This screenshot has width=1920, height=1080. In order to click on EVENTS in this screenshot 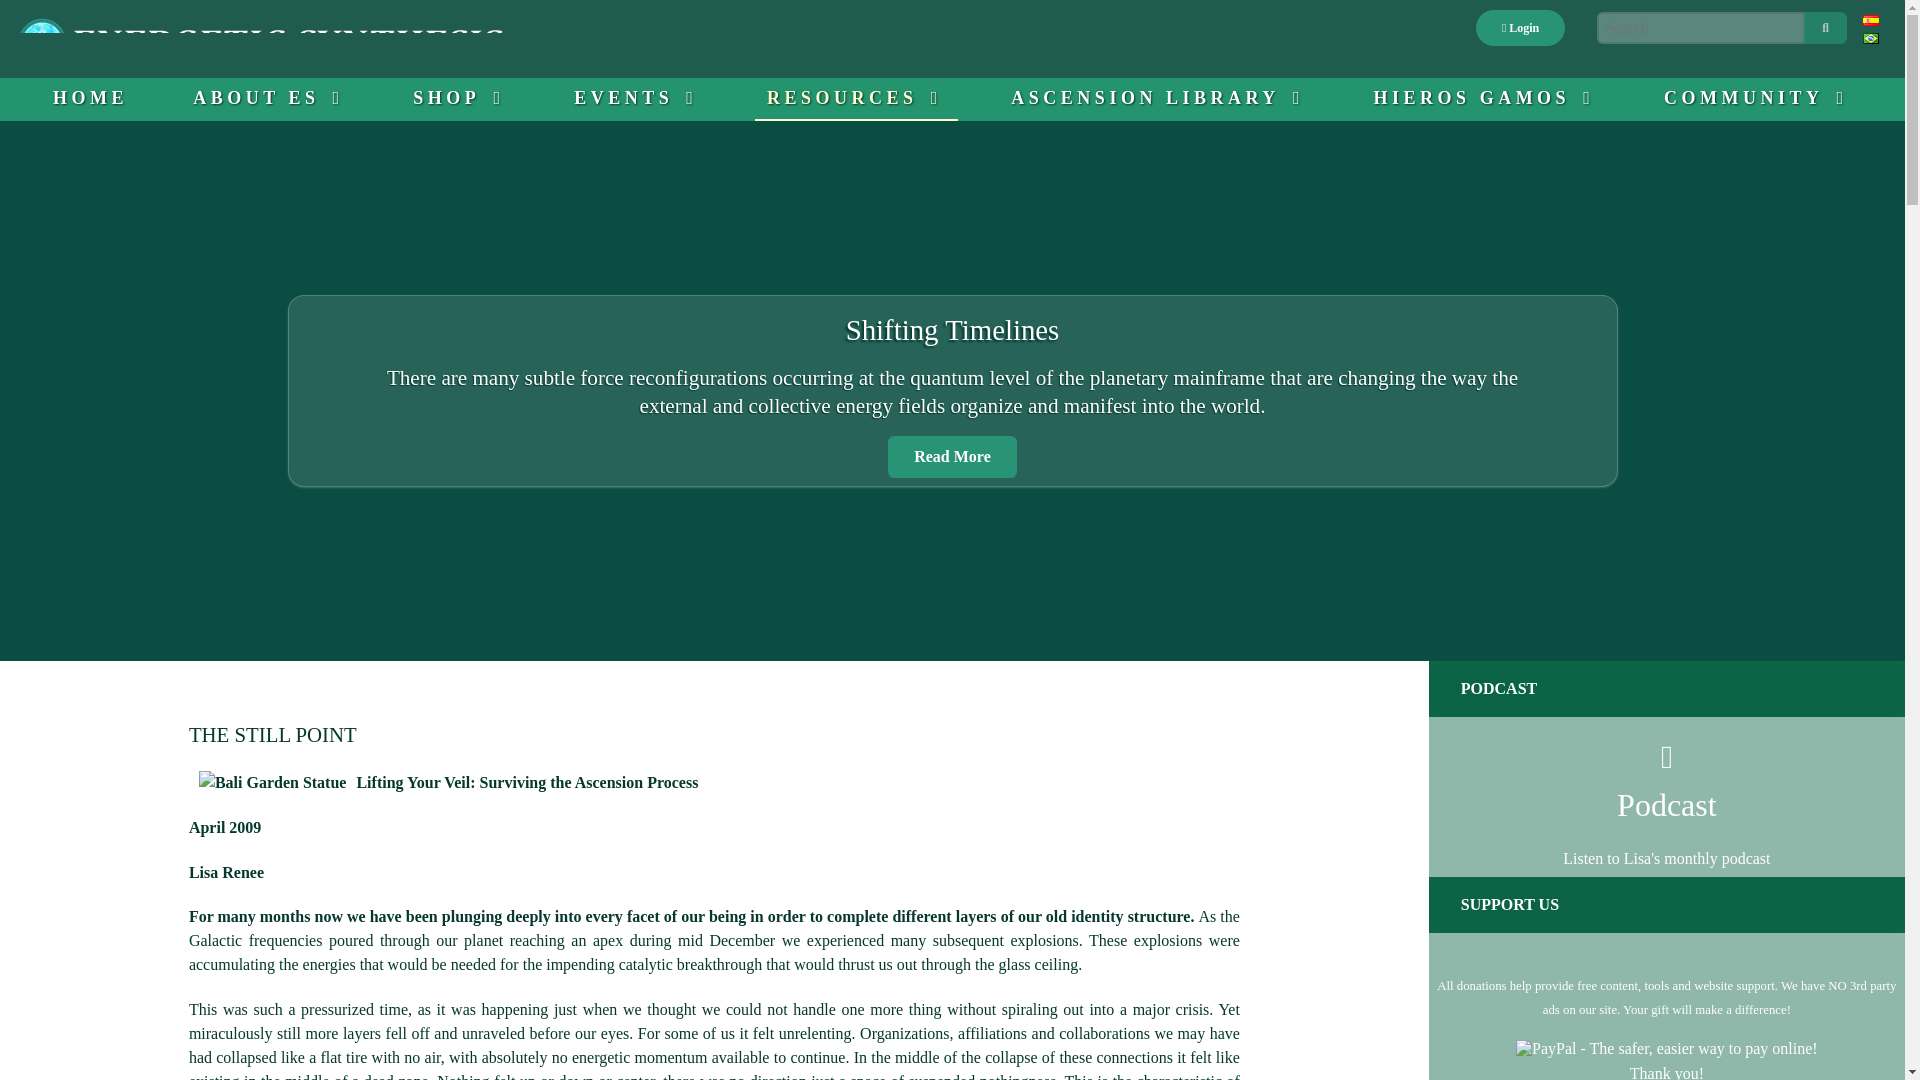, I will do `click(638, 98)`.